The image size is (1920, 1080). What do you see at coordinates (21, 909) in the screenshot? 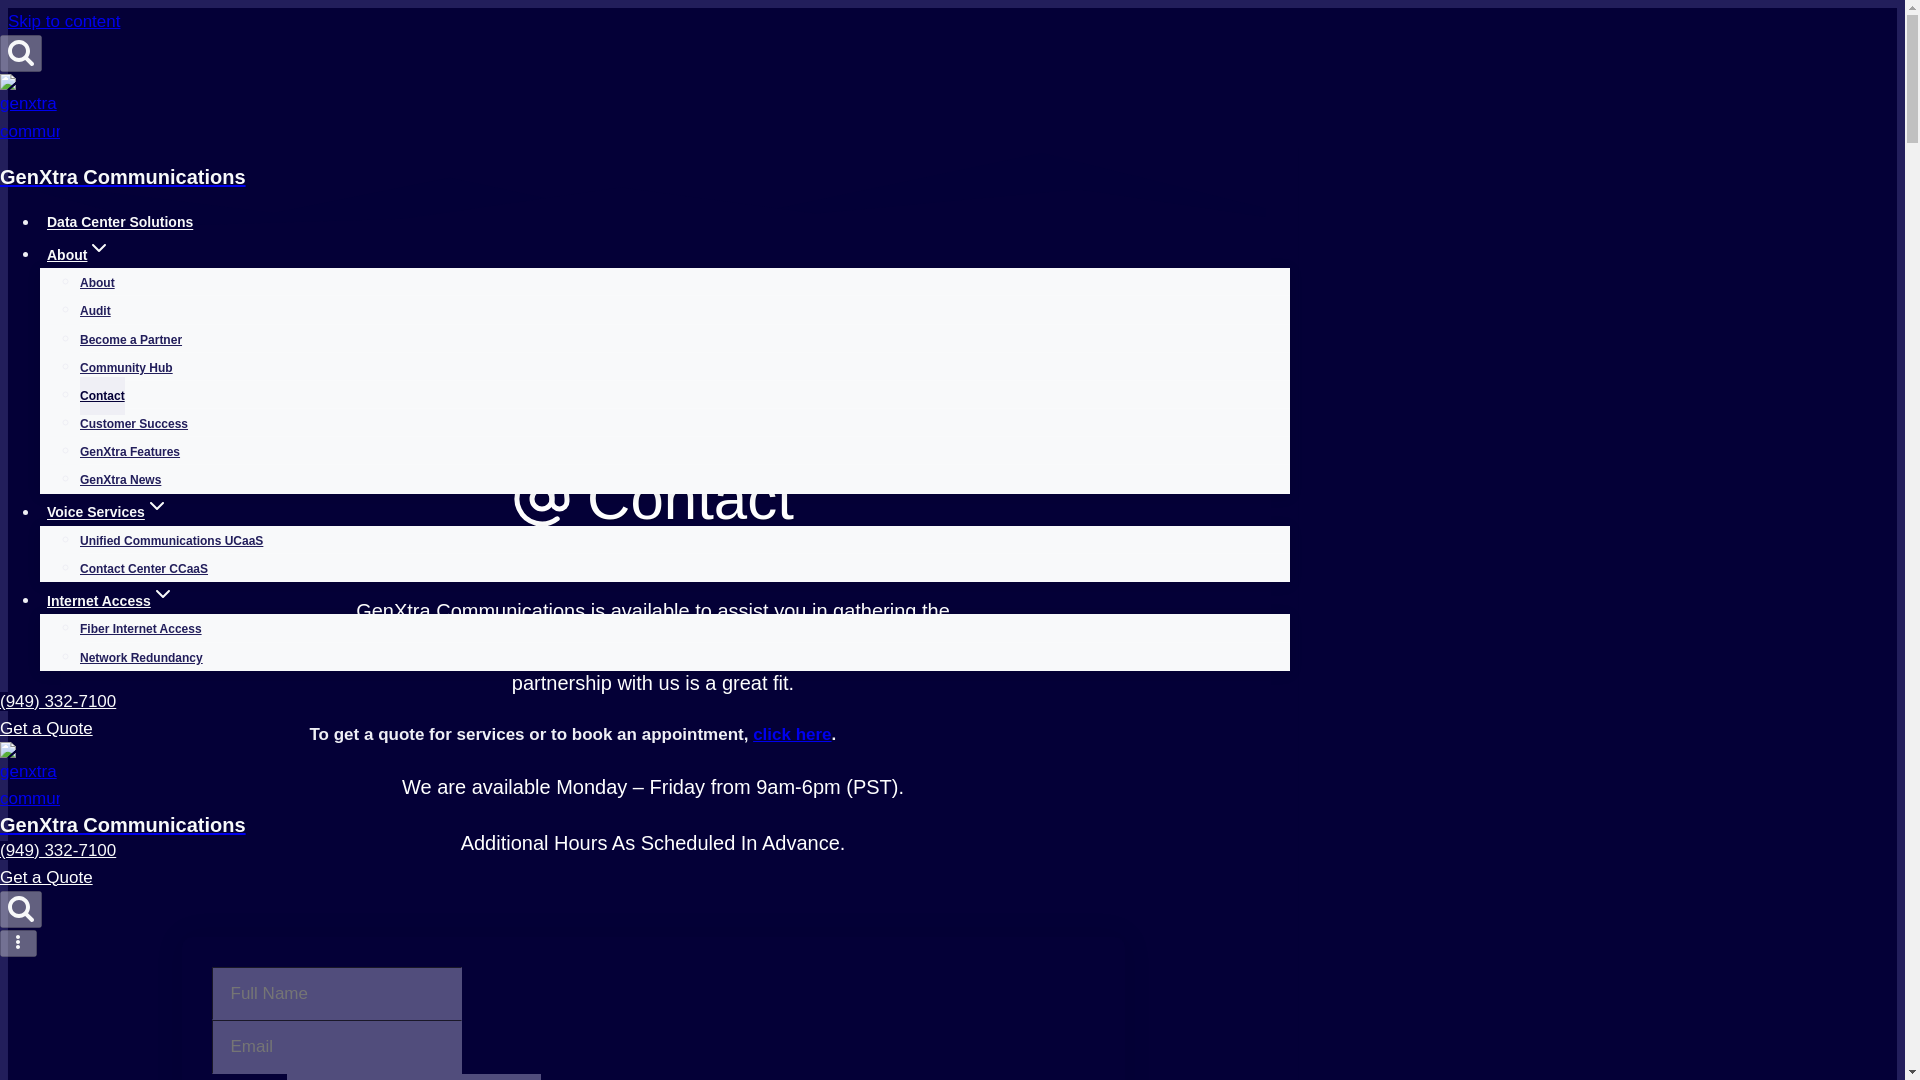
I see `Search` at bounding box center [21, 909].